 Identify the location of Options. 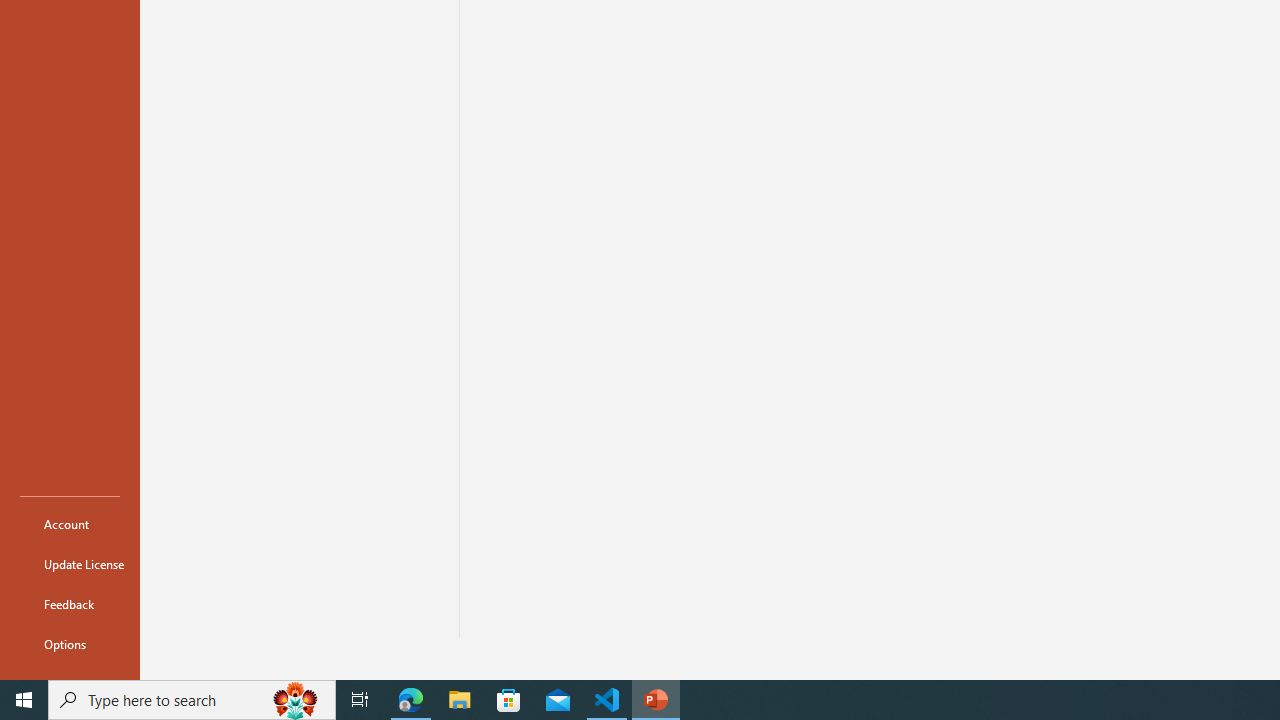
(70, 644).